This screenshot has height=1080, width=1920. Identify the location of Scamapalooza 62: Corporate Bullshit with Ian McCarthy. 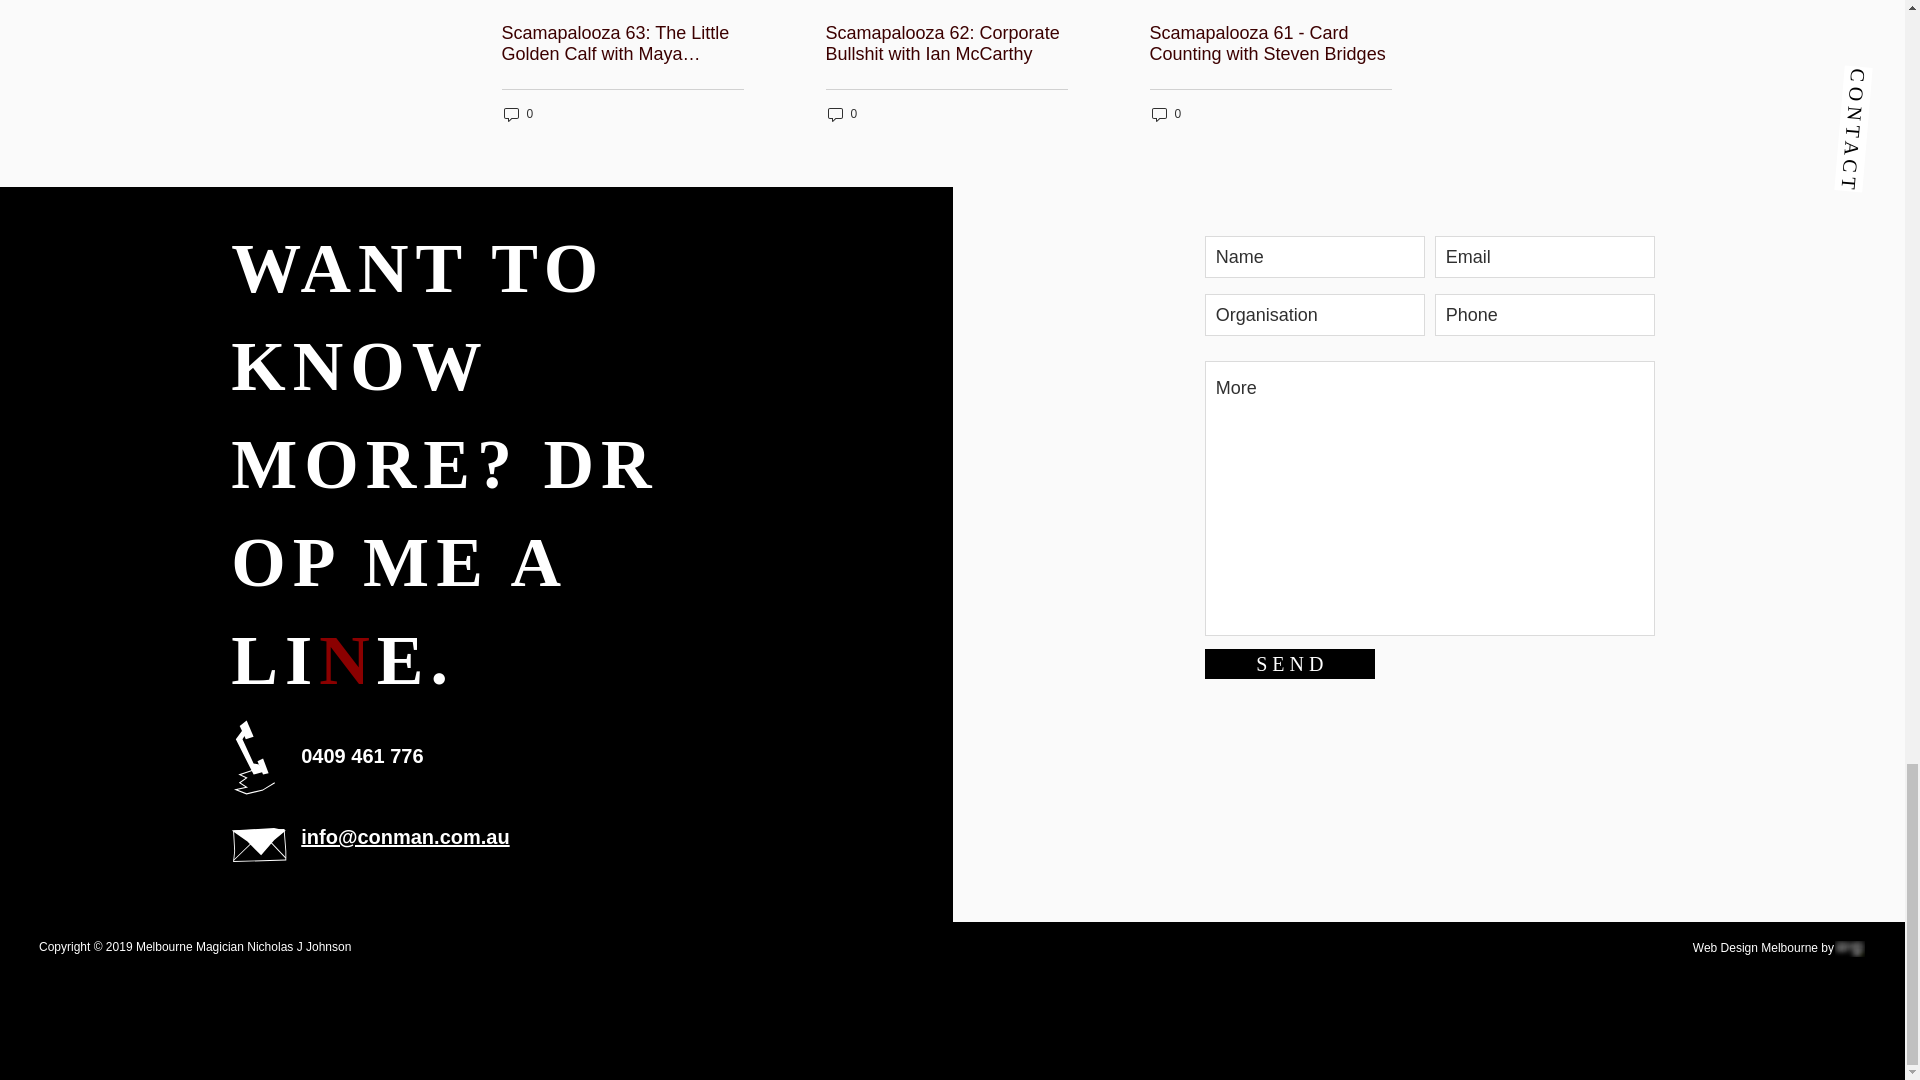
(946, 43).